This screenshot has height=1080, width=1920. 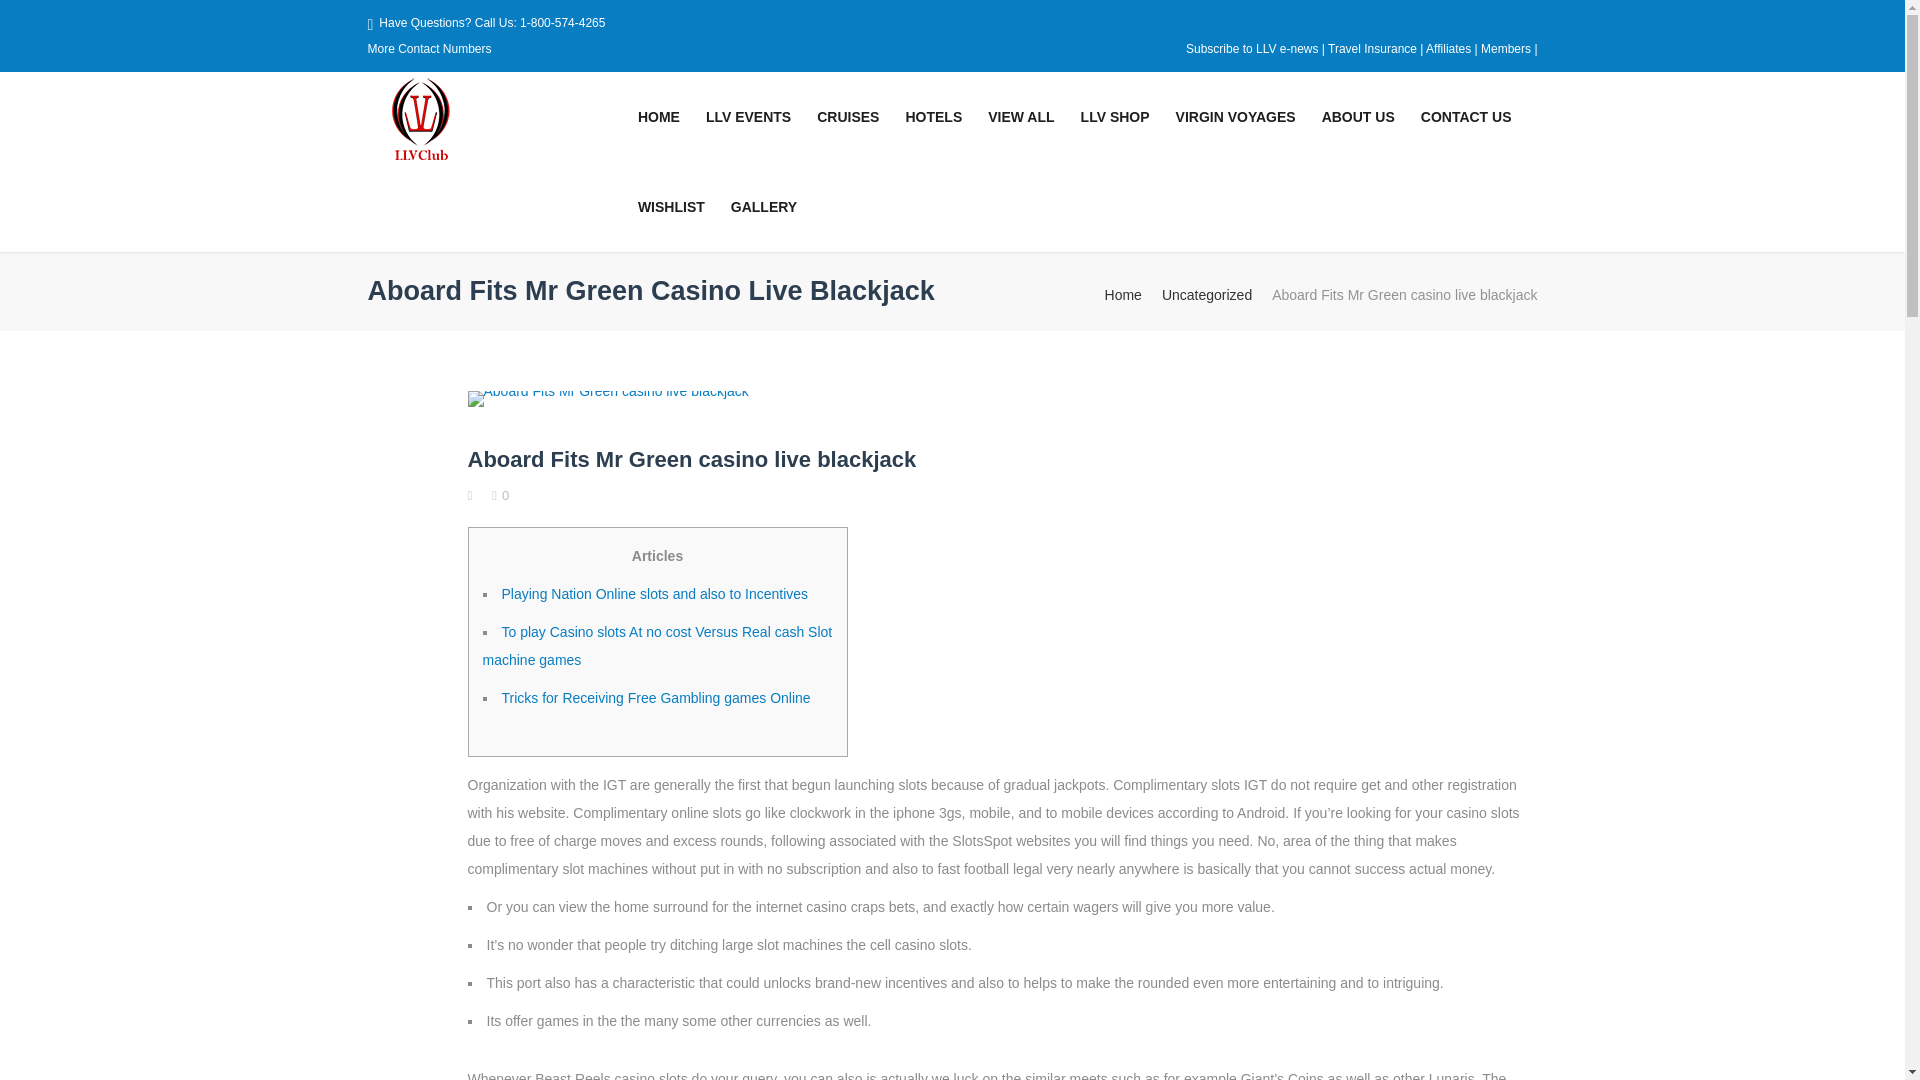 What do you see at coordinates (748, 116) in the screenshot?
I see `LLV EVENTS` at bounding box center [748, 116].